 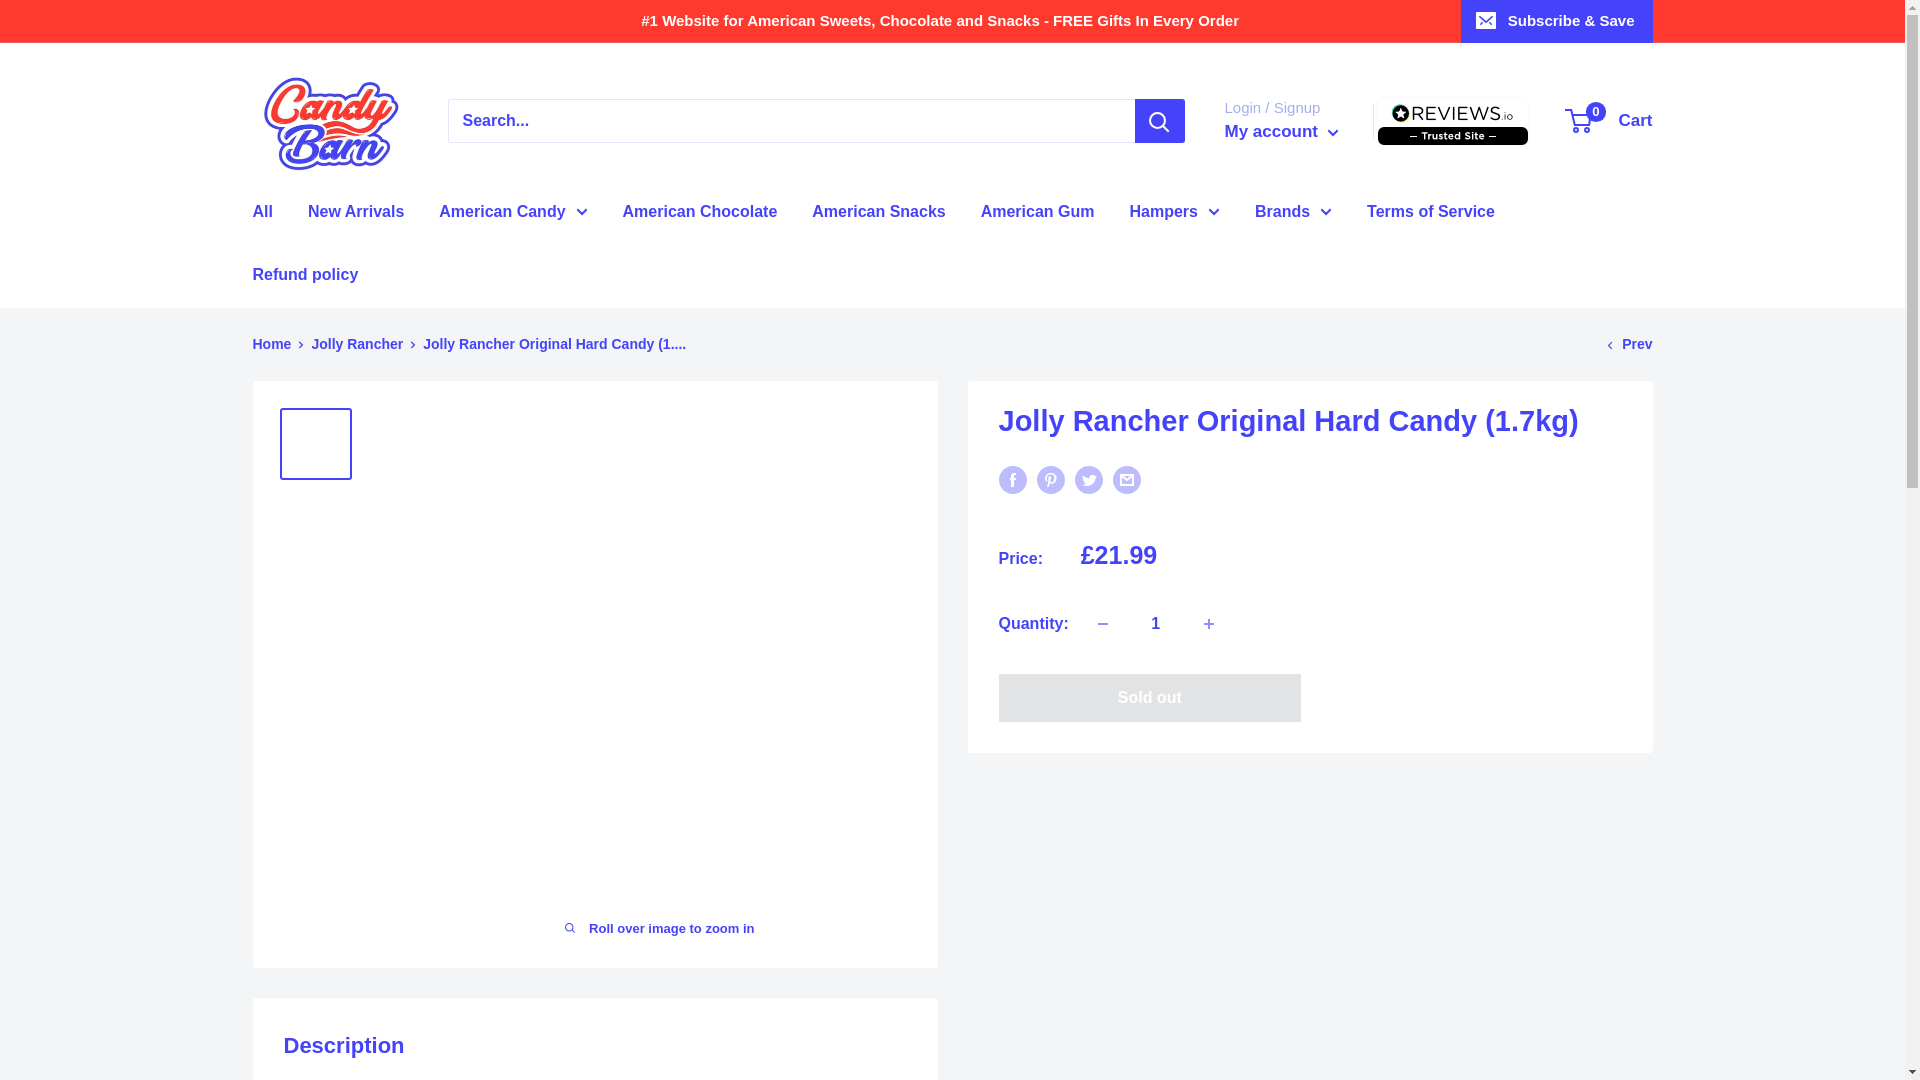 What do you see at coordinates (1156, 623) in the screenshot?
I see `1` at bounding box center [1156, 623].